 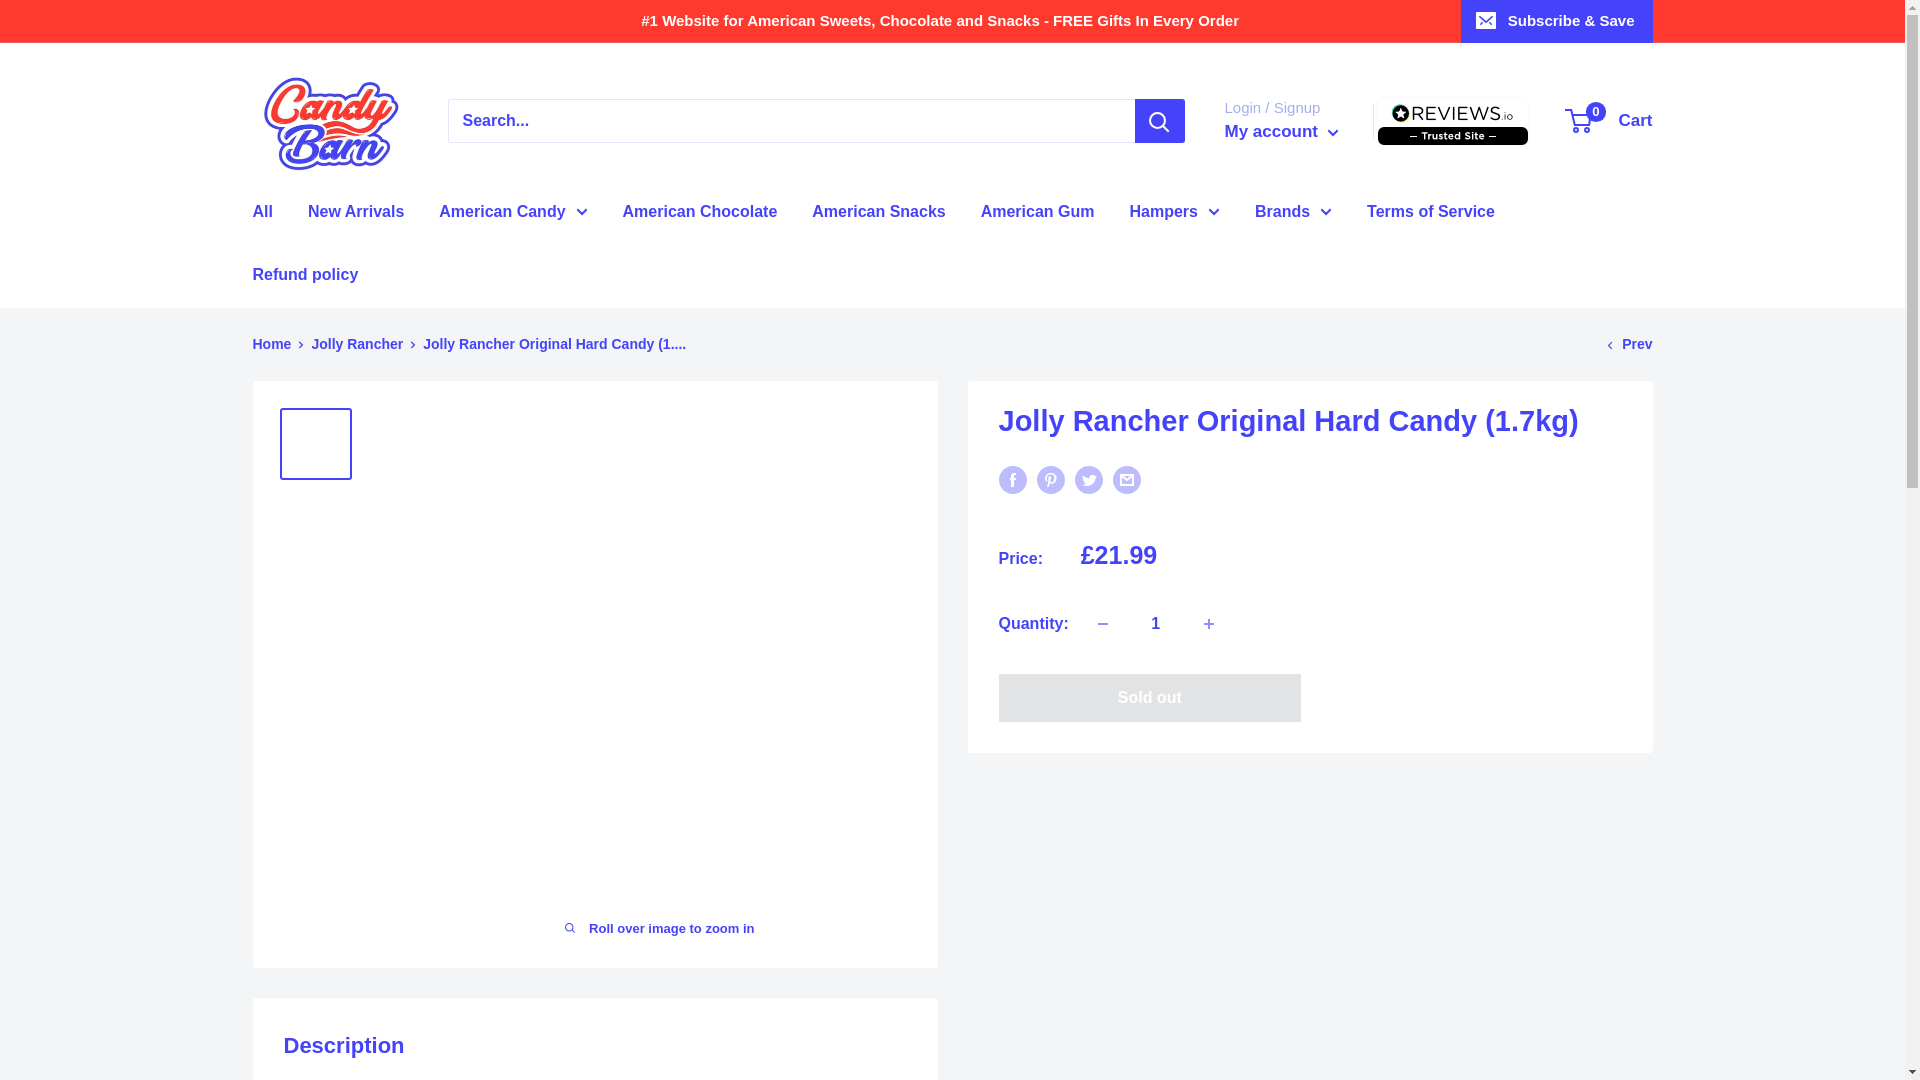 What do you see at coordinates (1156, 623) in the screenshot?
I see `1` at bounding box center [1156, 623].